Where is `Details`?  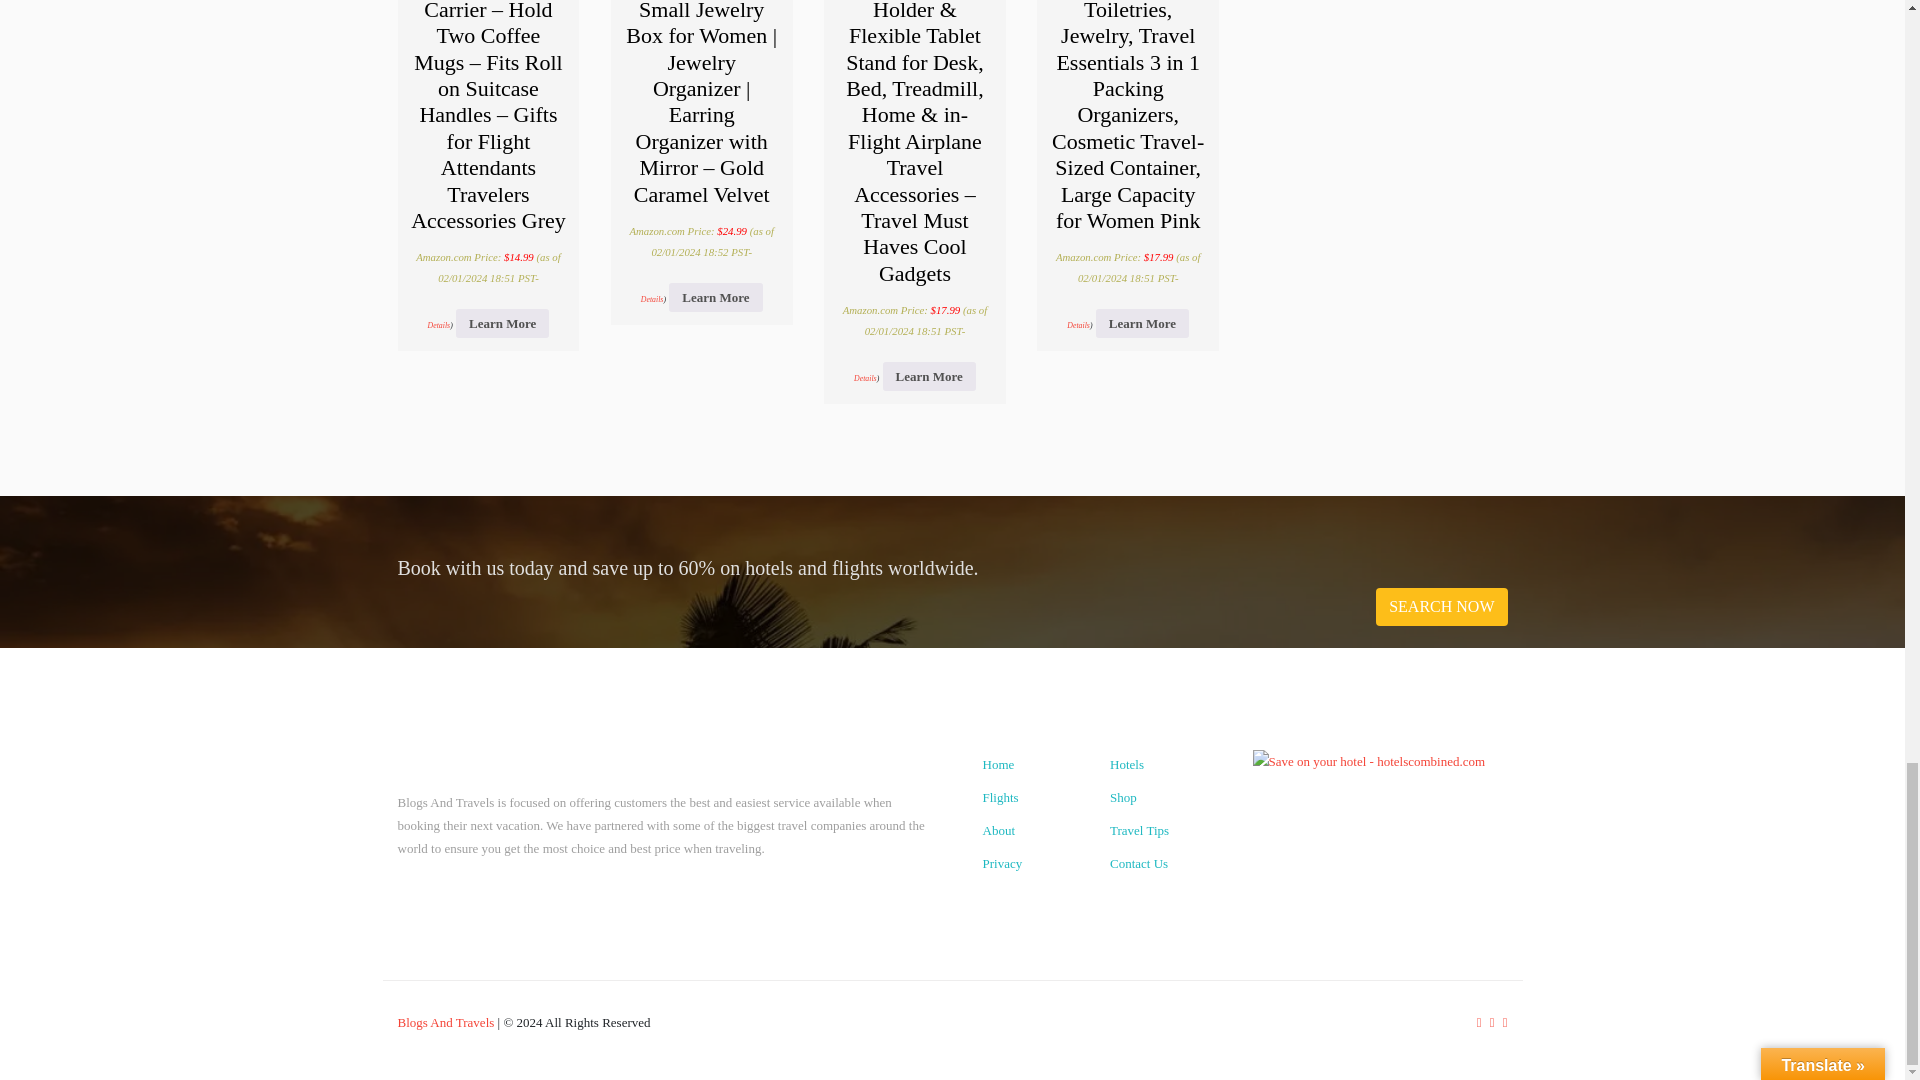
Details is located at coordinates (440, 325).